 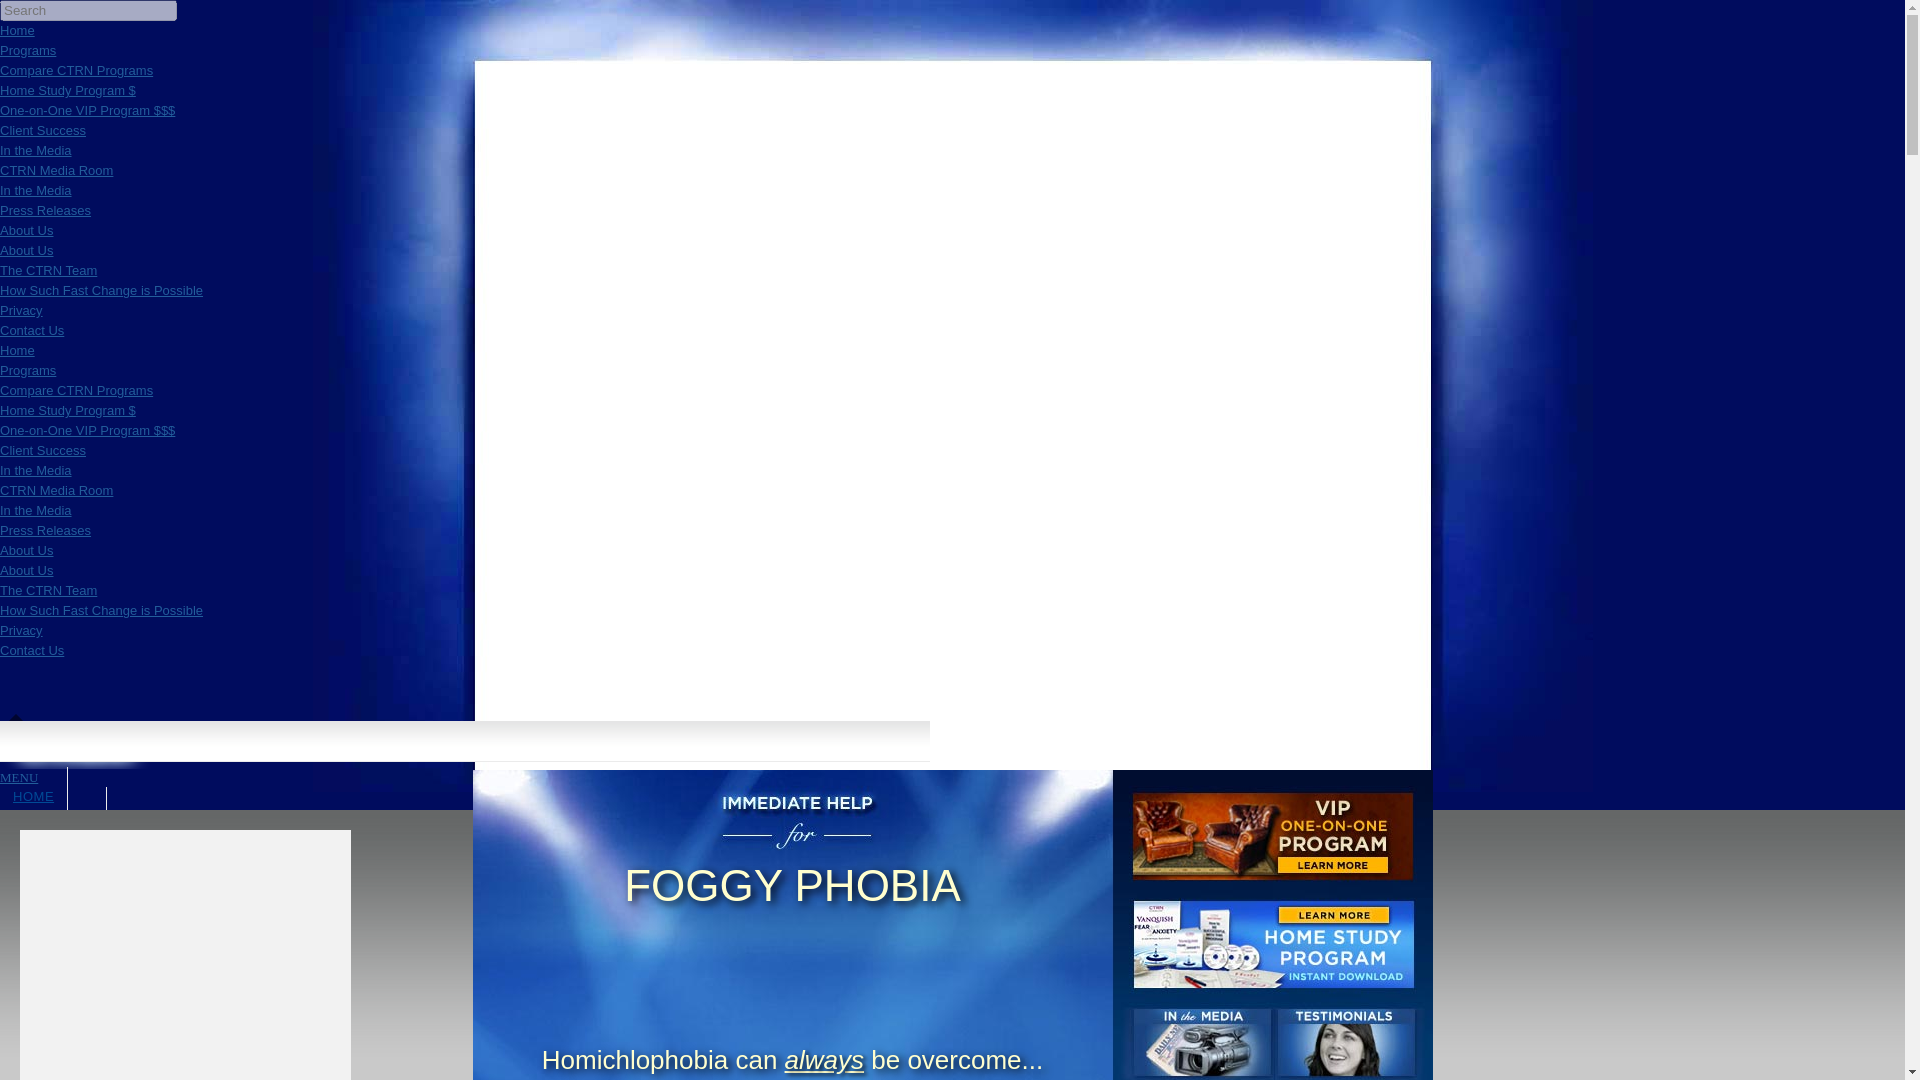 What do you see at coordinates (17, 30) in the screenshot?
I see `The CTRN Home Page` at bounding box center [17, 30].